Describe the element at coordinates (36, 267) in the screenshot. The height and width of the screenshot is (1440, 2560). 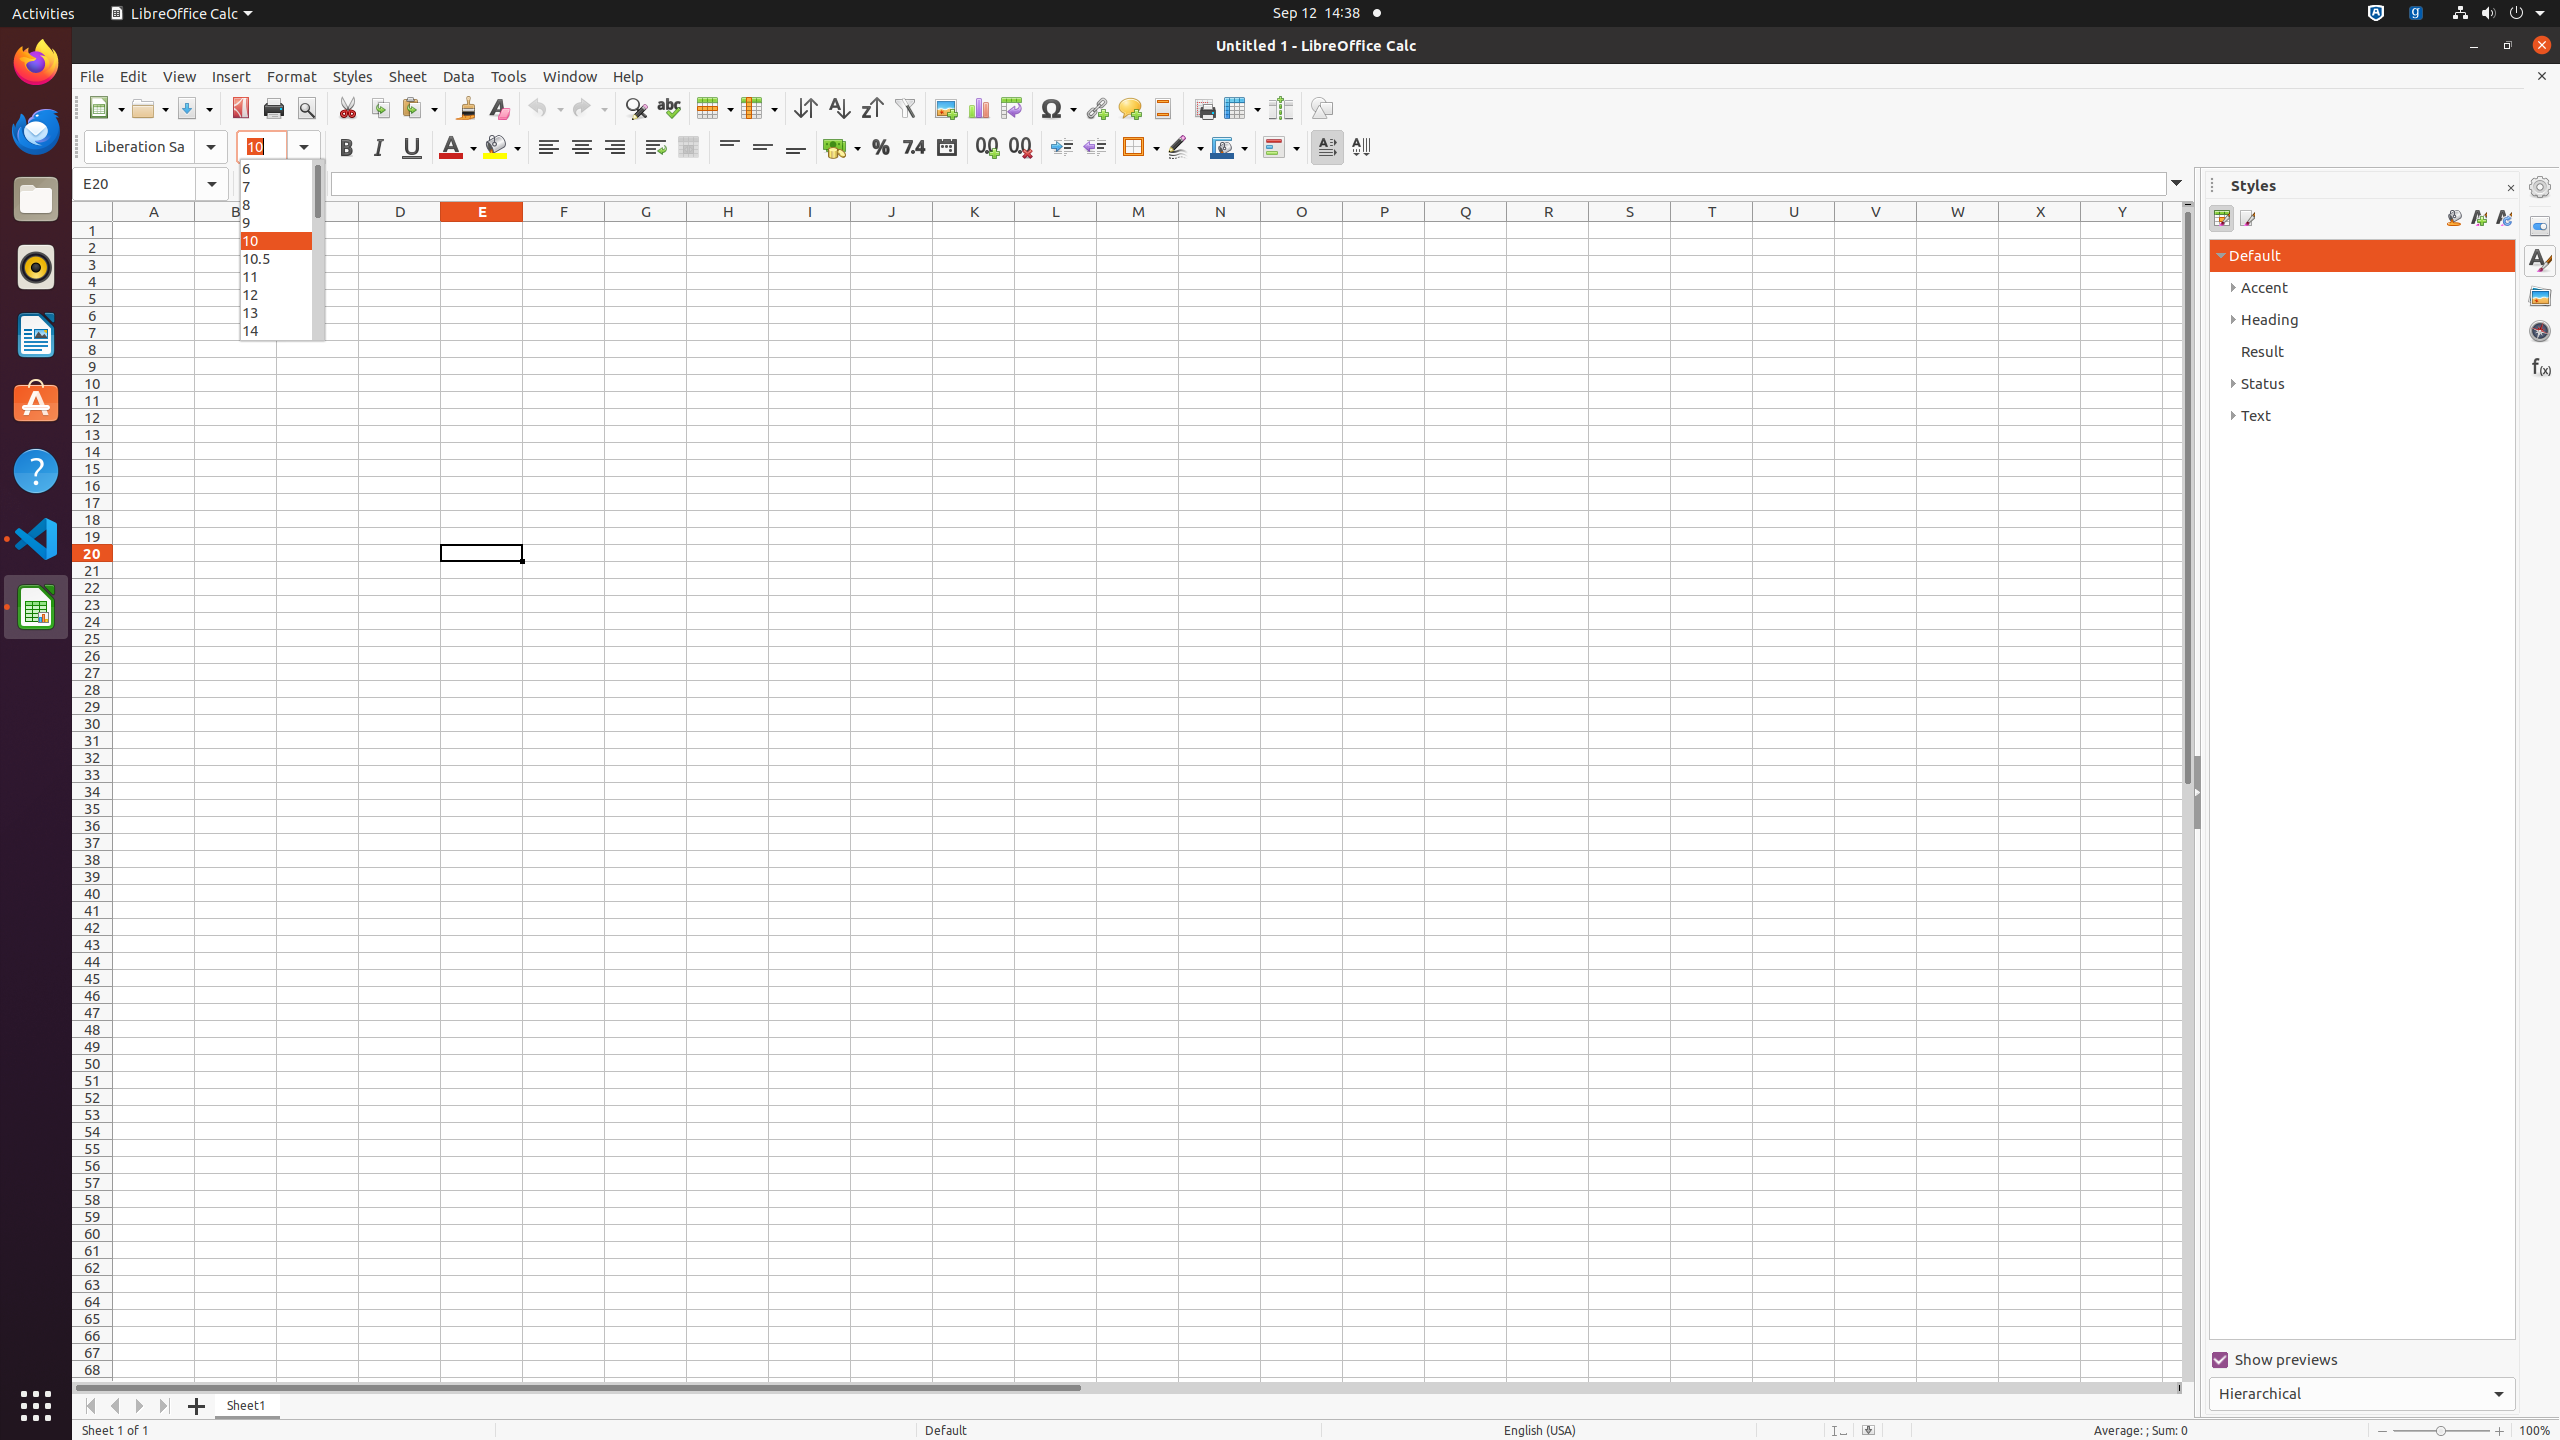
I see `Rhythmbox` at that location.